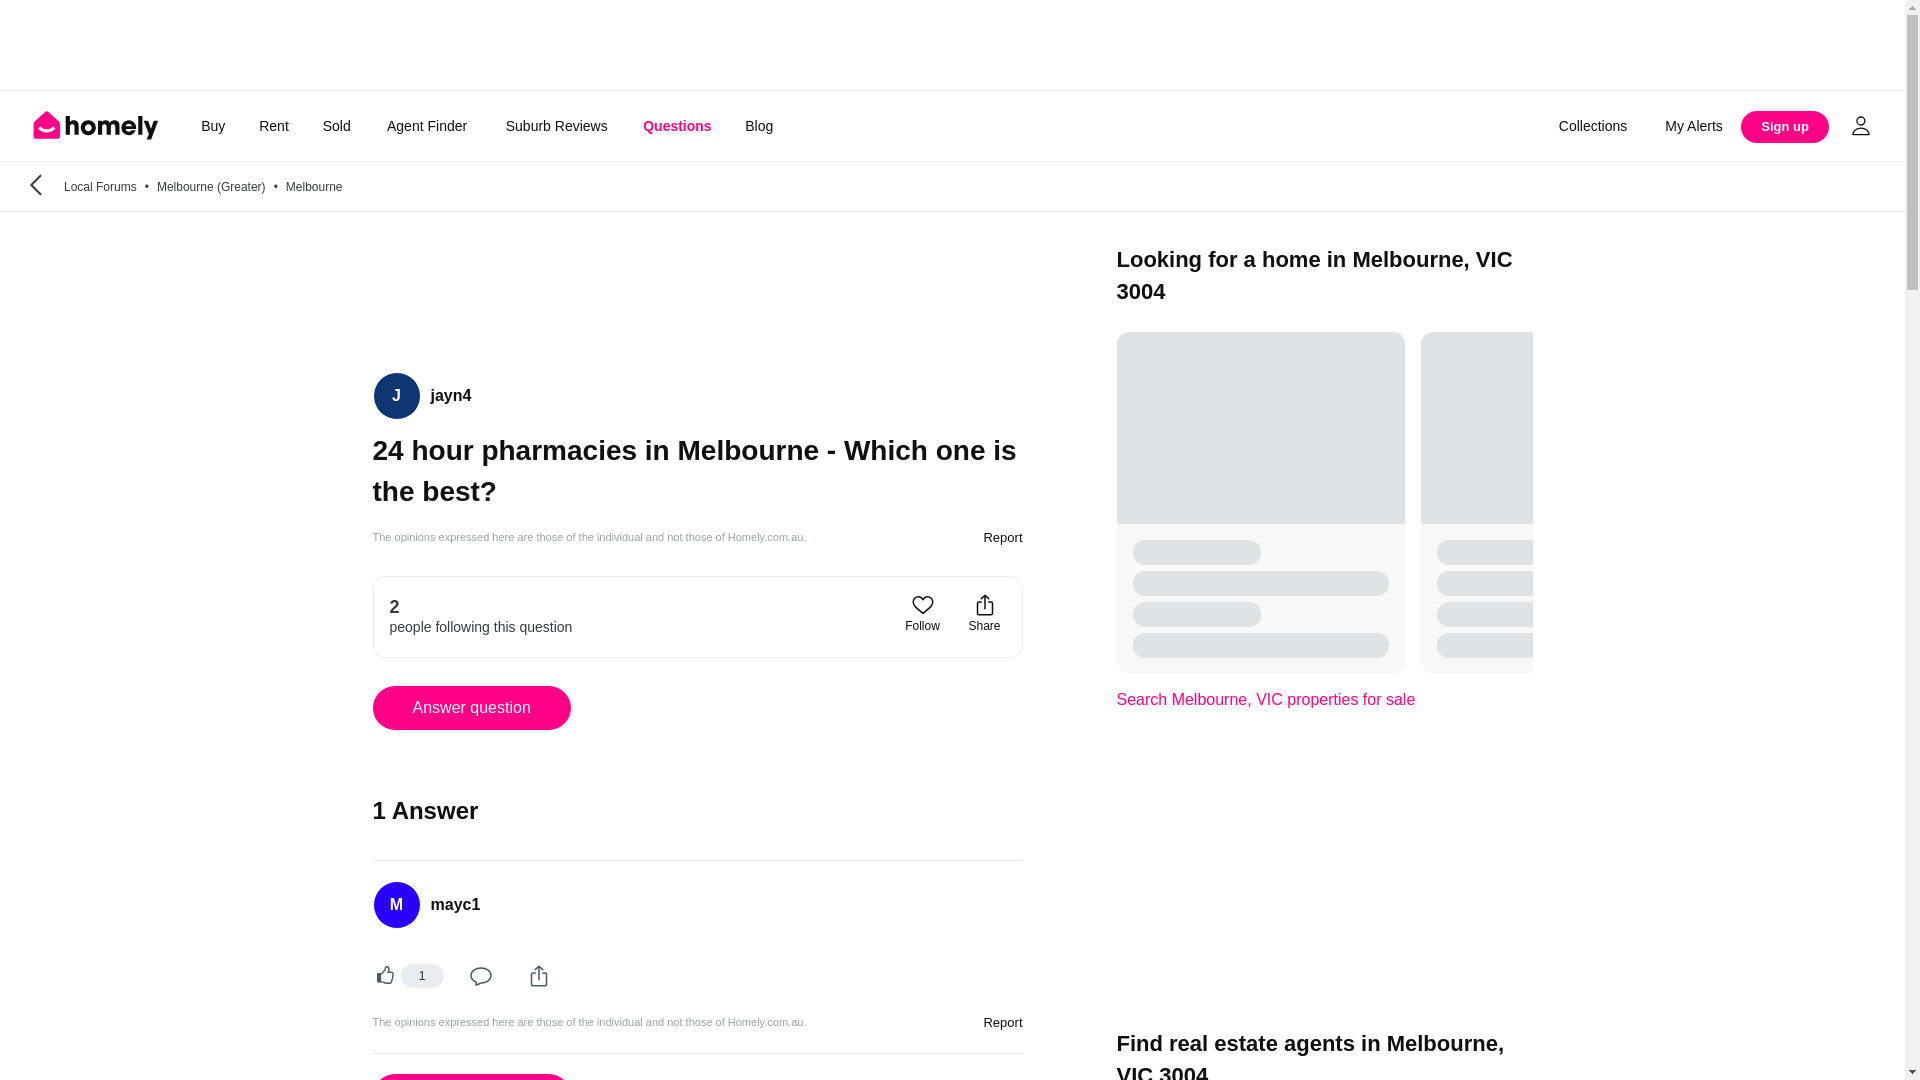 The image size is (1920, 1080). What do you see at coordinates (212, 126) in the screenshot?
I see `Buy` at bounding box center [212, 126].